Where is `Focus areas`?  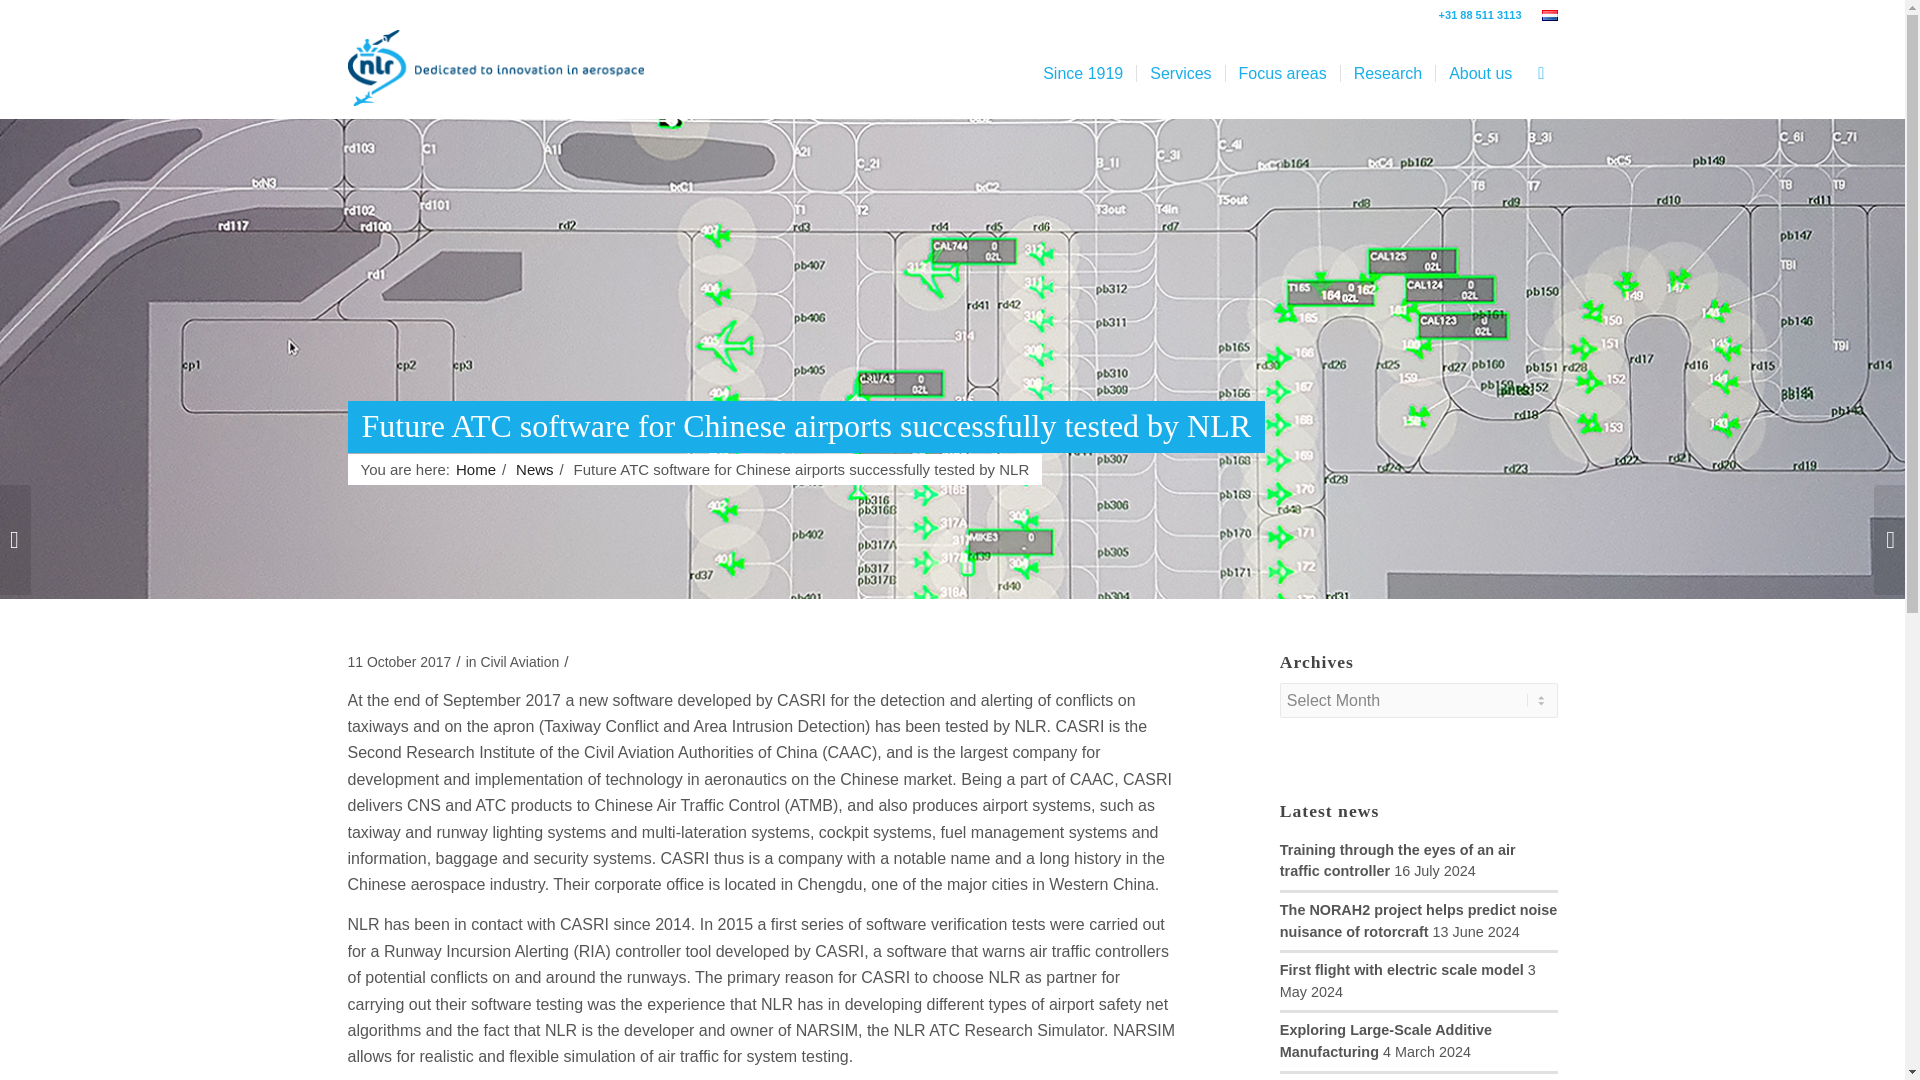 Focus areas is located at coordinates (1282, 74).